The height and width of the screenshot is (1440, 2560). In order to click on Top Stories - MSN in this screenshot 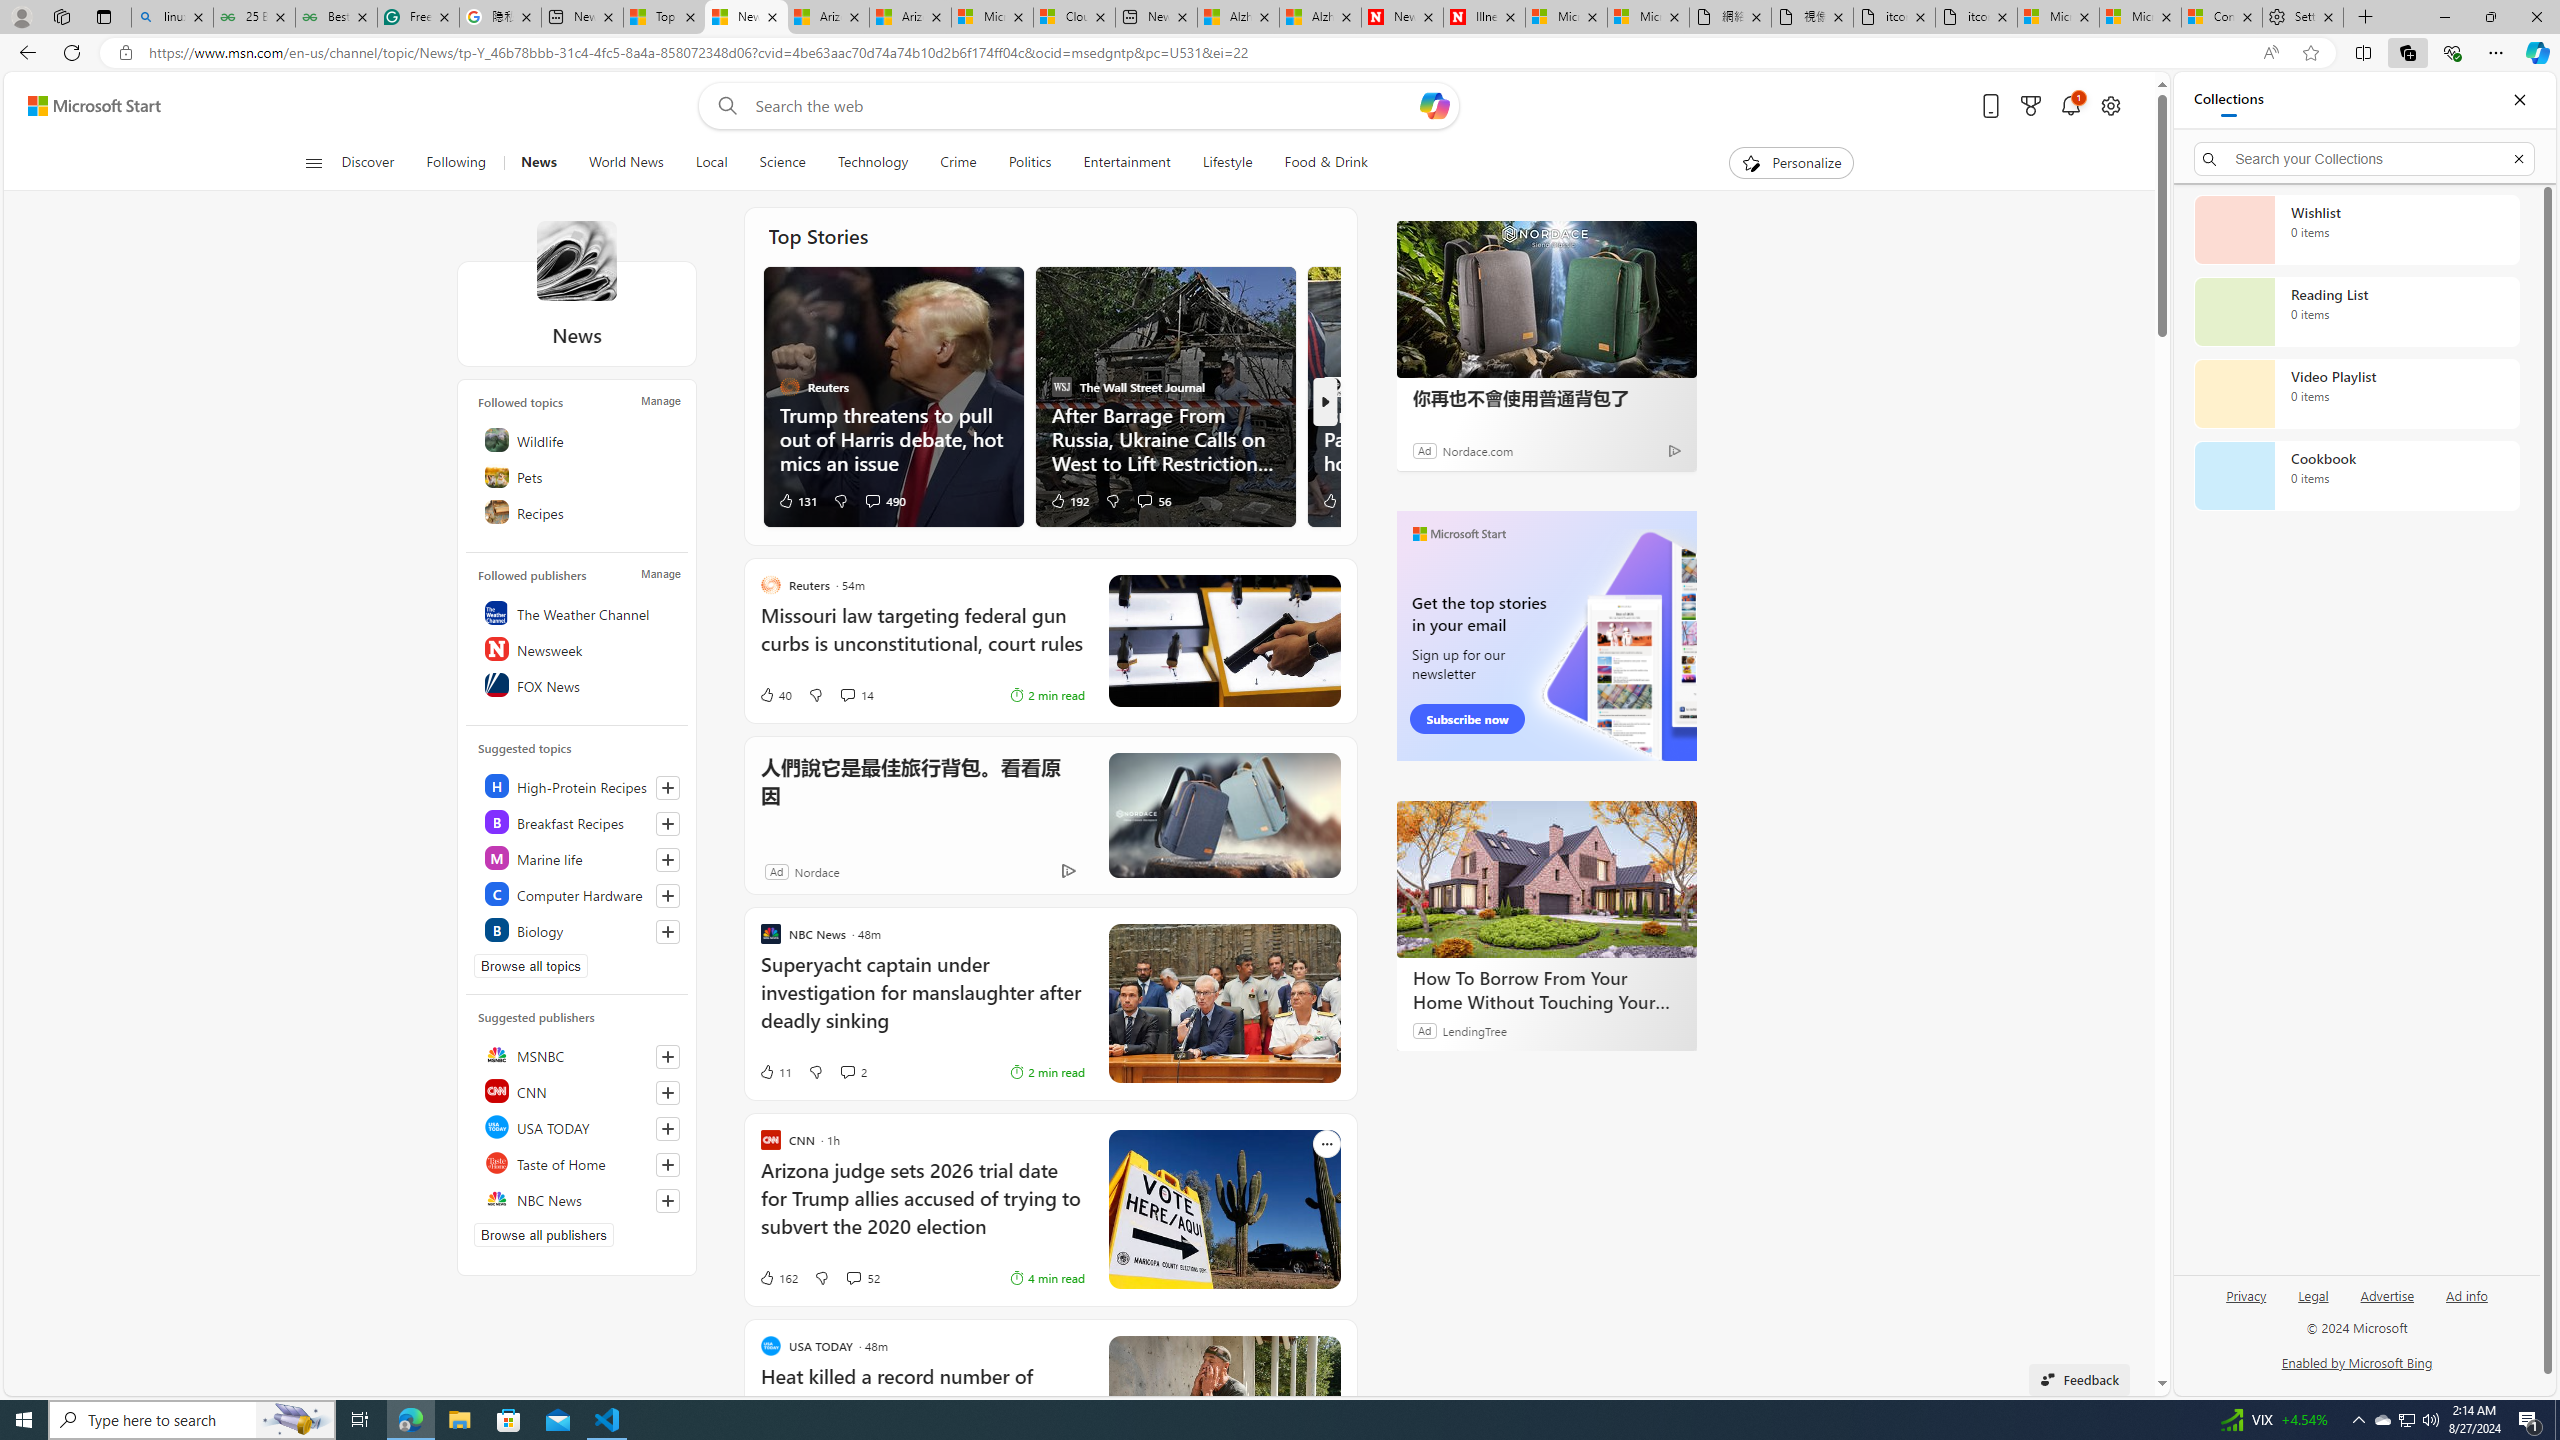, I will do `click(664, 17)`.